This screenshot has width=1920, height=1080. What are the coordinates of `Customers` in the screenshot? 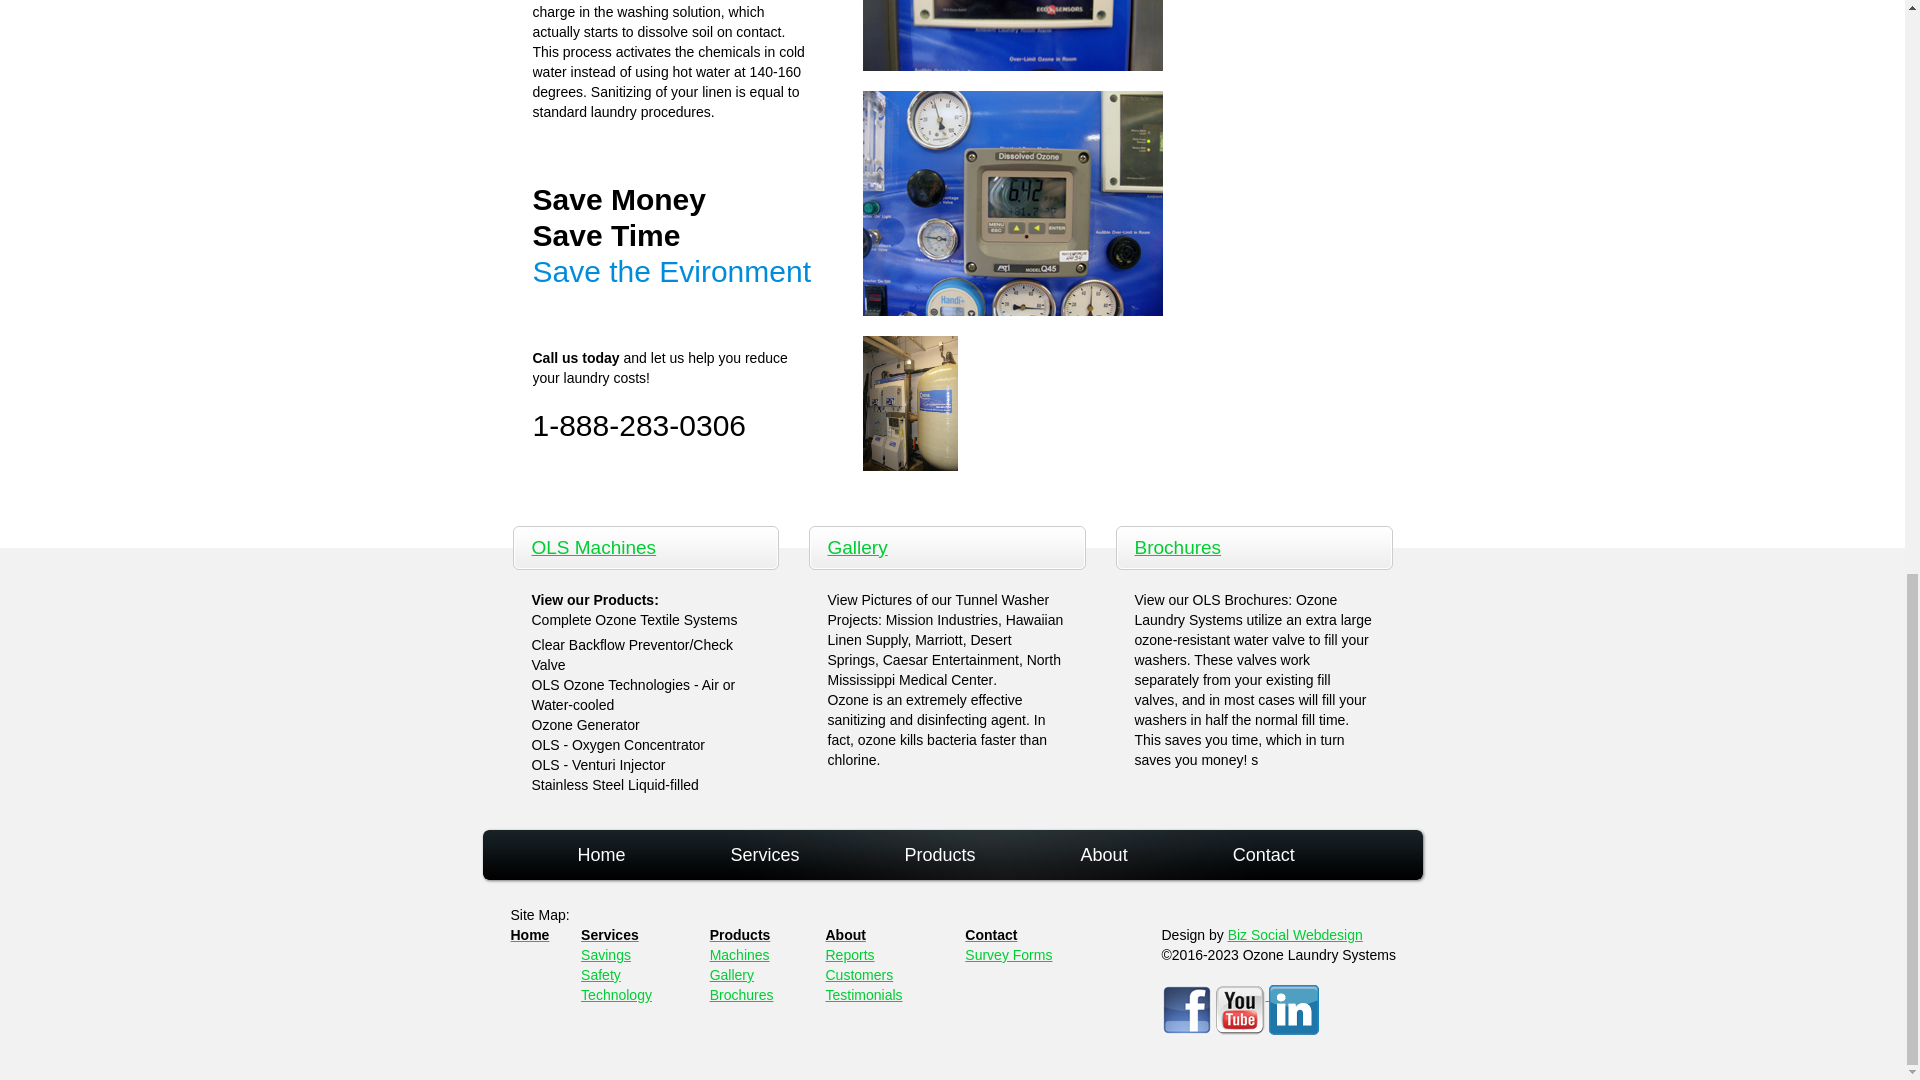 It's located at (860, 974).